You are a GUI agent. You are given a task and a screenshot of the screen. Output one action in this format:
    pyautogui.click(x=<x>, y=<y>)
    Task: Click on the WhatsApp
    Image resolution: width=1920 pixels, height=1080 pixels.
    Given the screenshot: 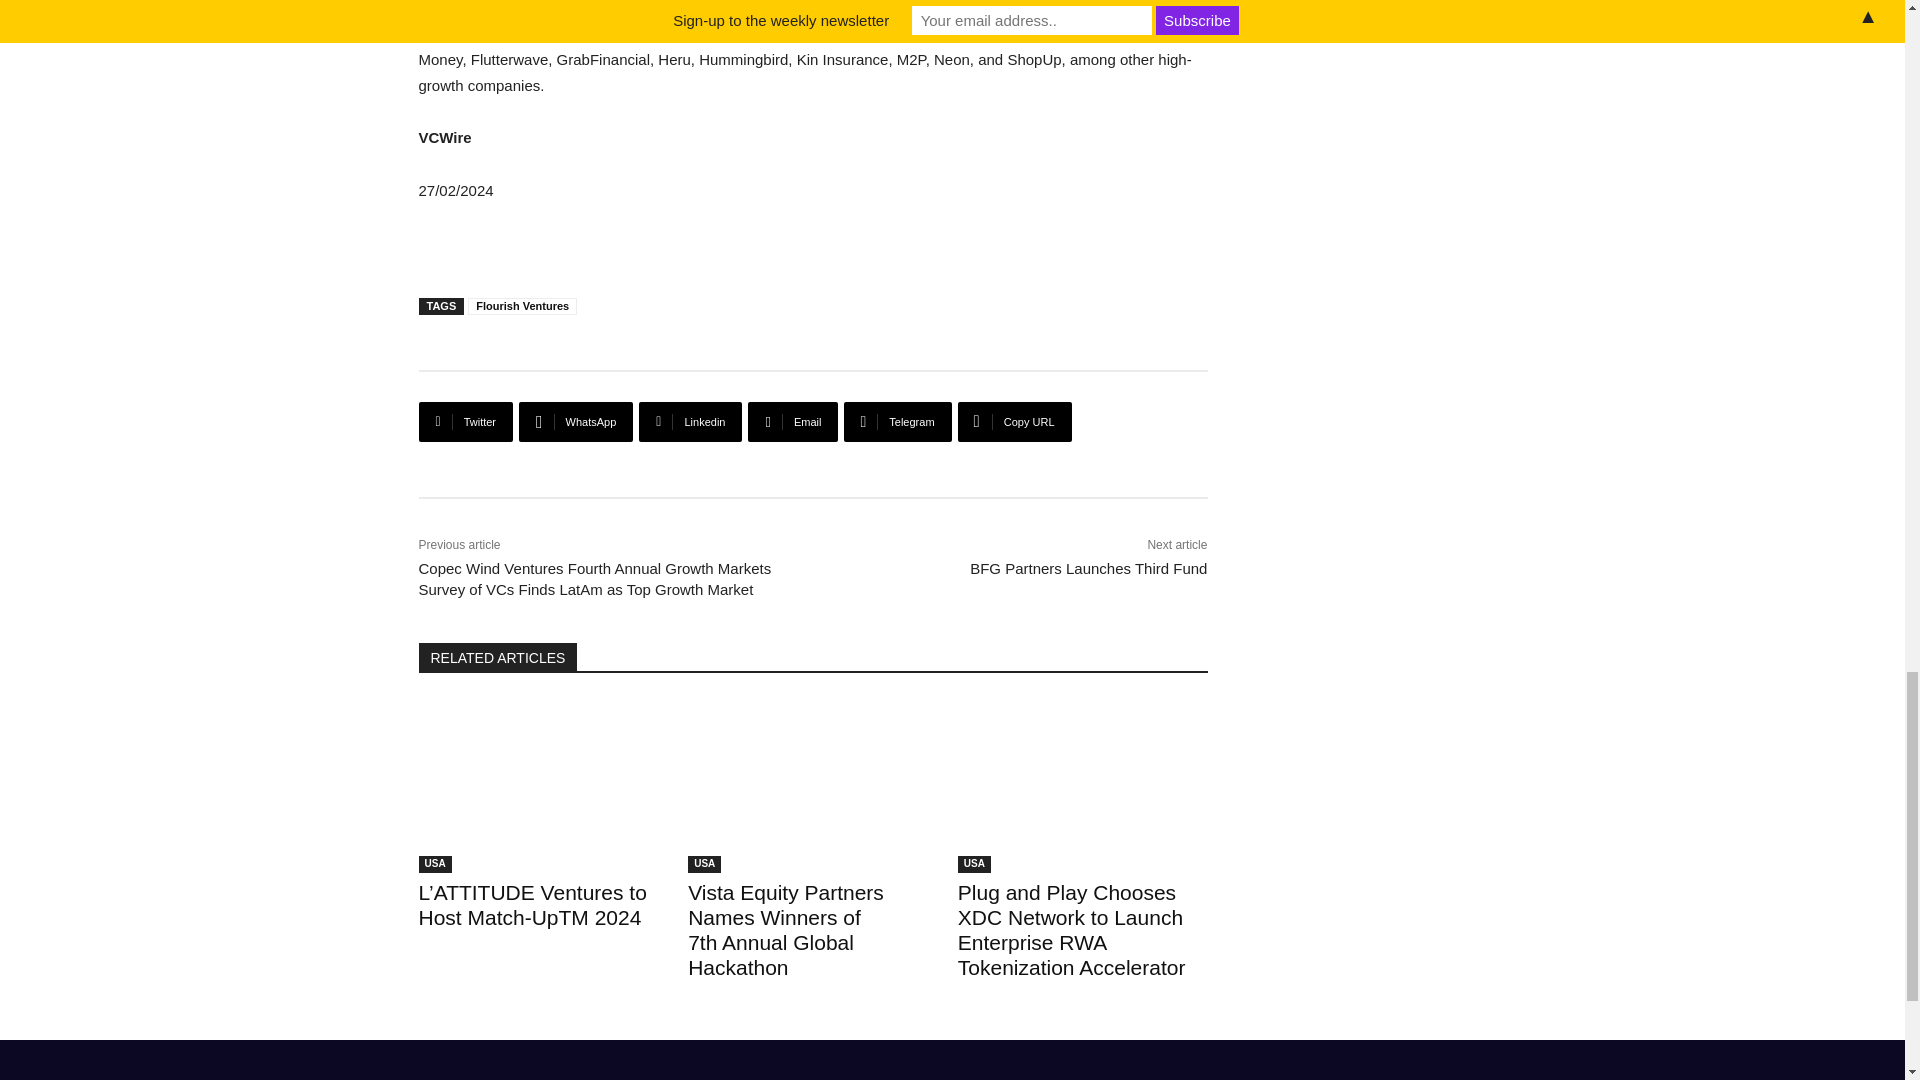 What is the action you would take?
    pyautogui.click(x=576, y=421)
    